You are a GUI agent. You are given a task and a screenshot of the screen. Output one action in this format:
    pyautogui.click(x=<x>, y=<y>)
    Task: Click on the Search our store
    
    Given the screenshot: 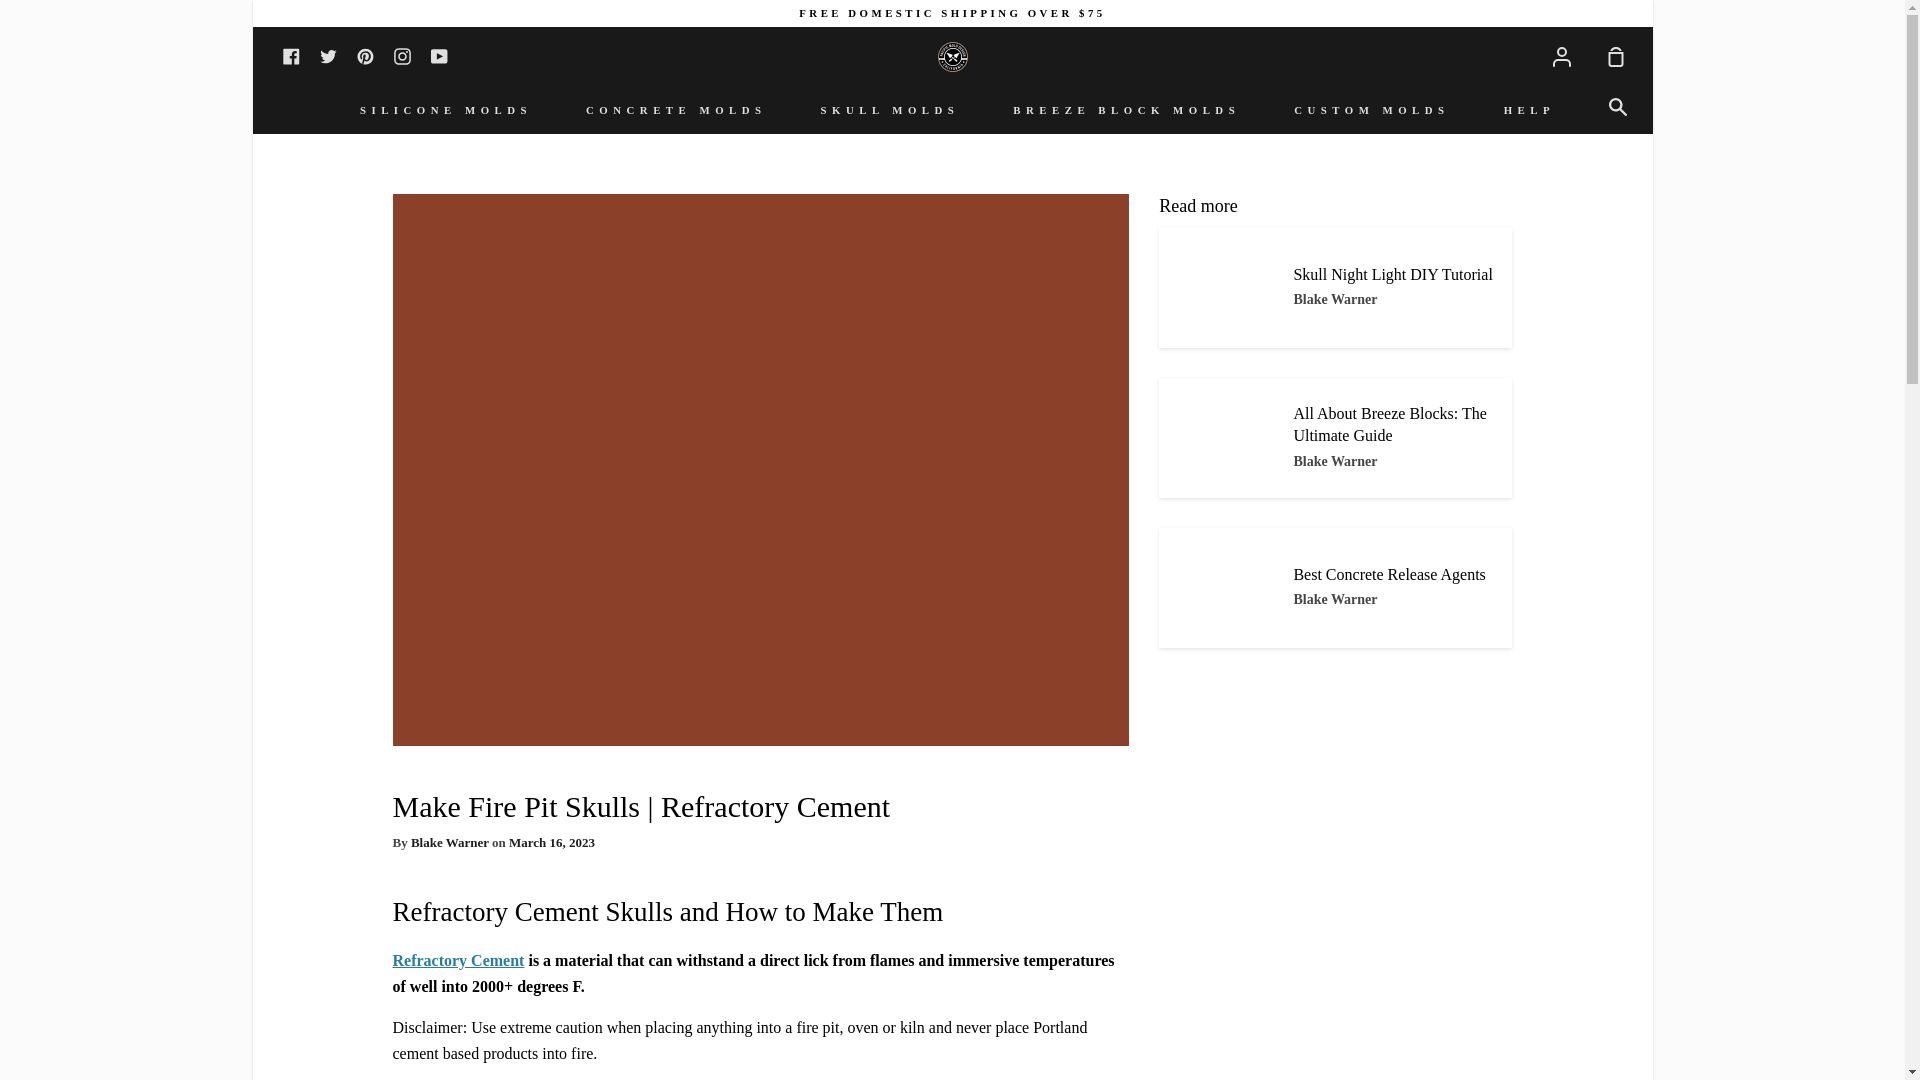 What is the action you would take?
    pyautogui.click(x=1621, y=107)
    